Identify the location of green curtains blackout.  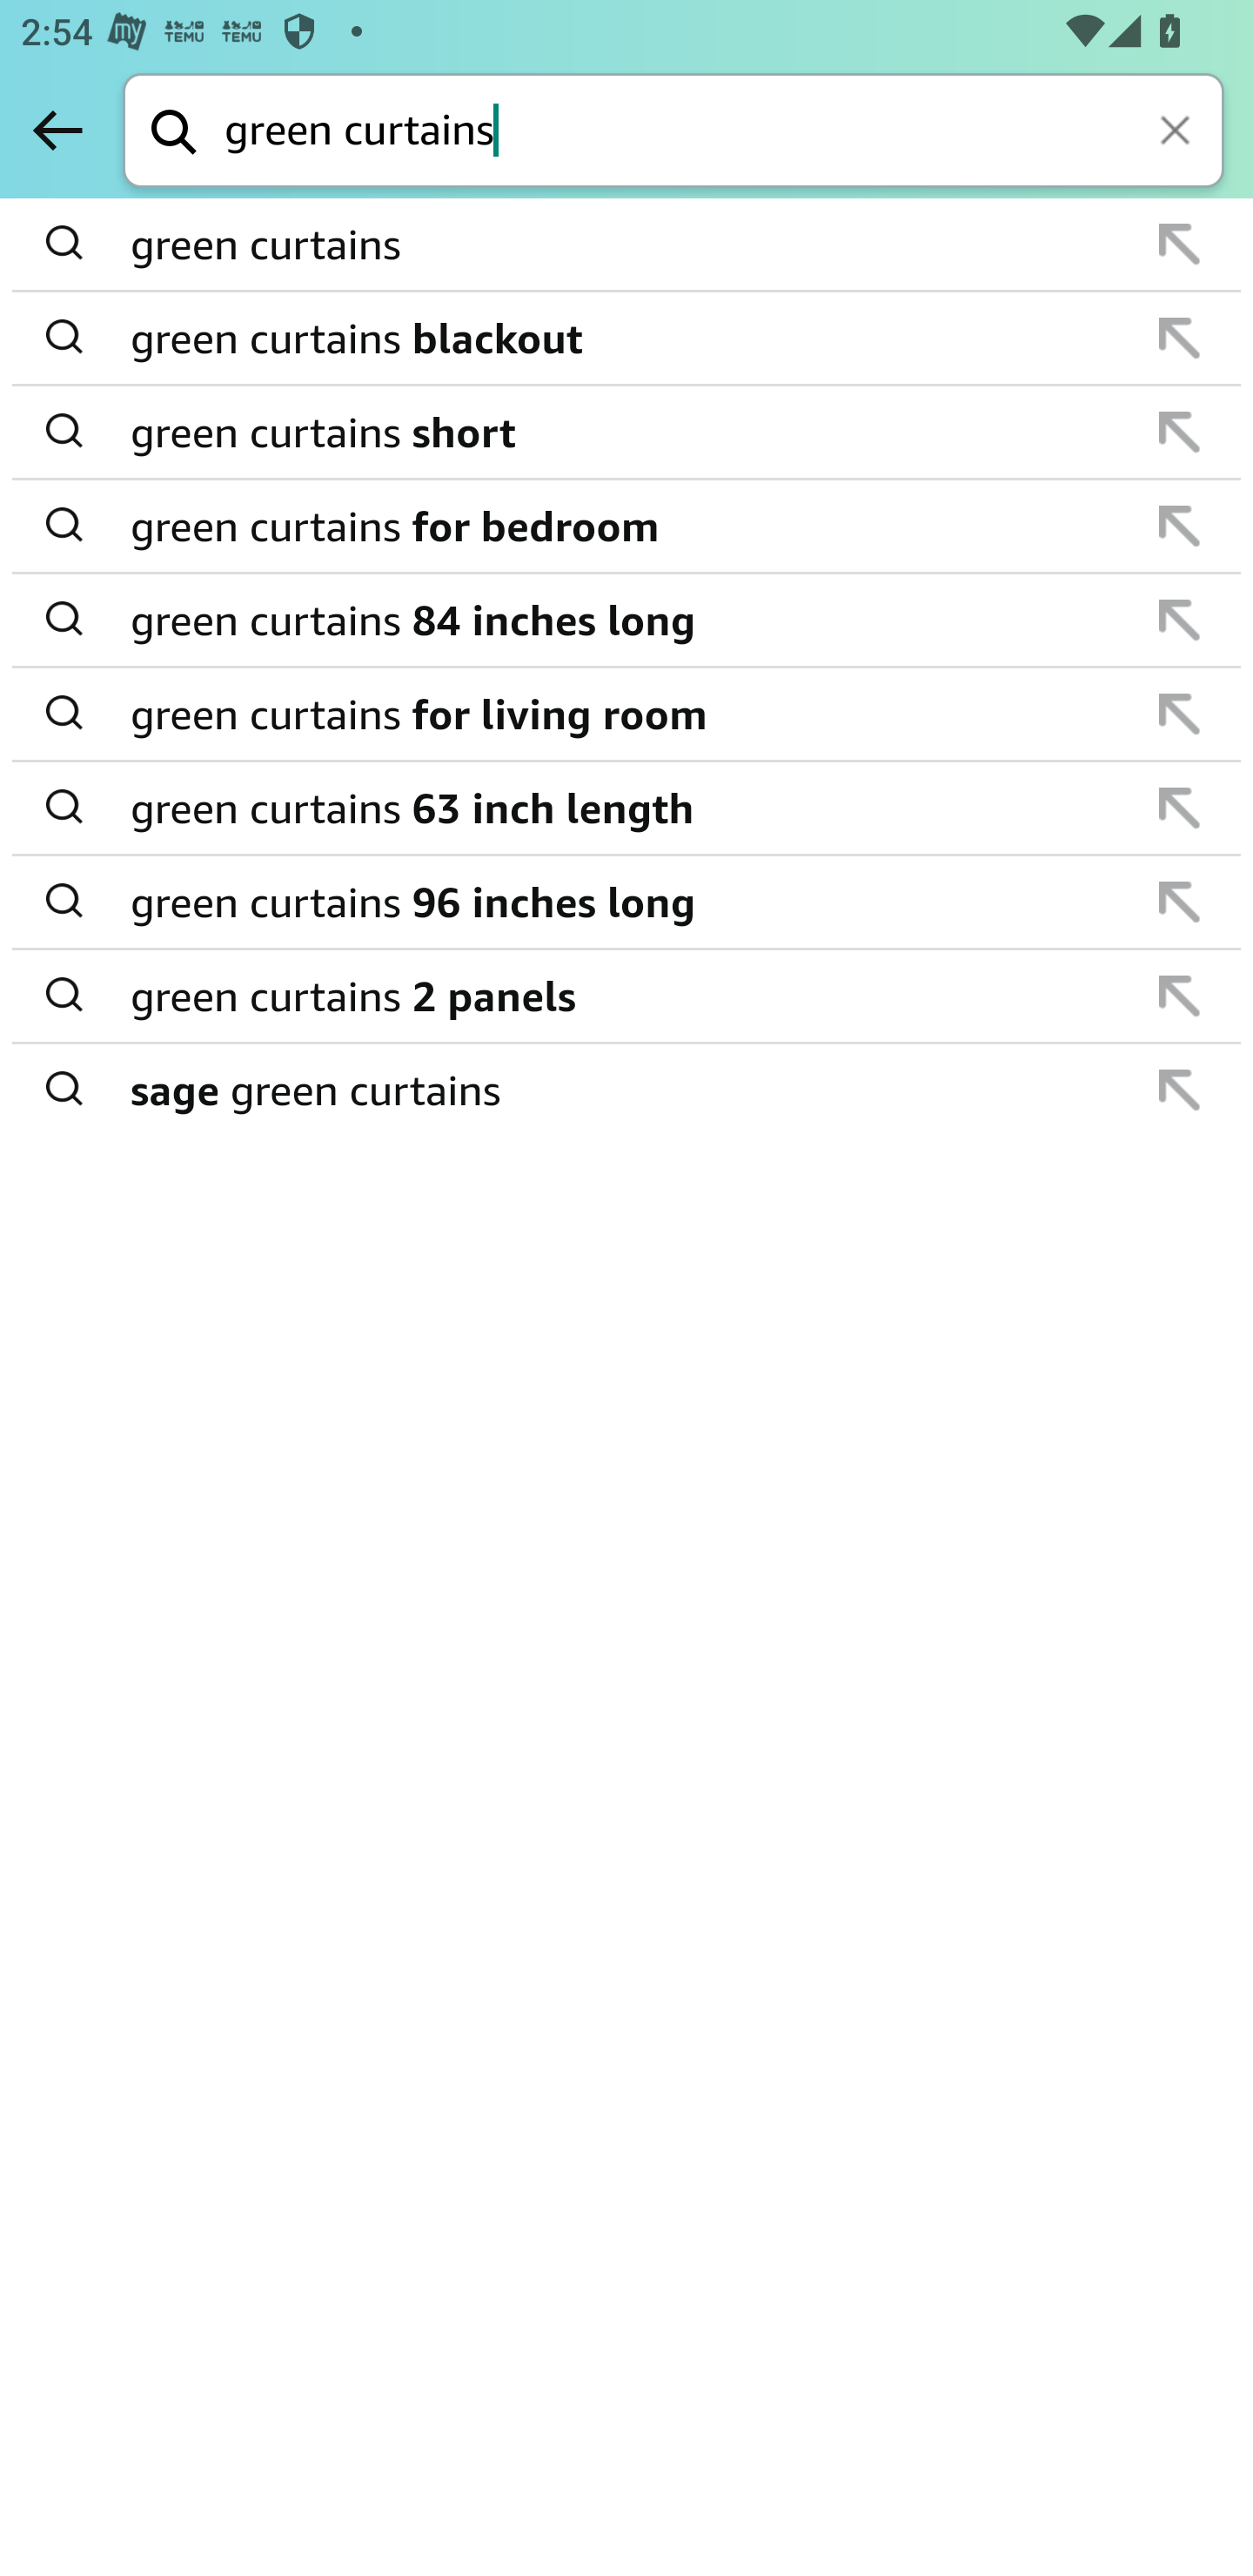
(628, 338).